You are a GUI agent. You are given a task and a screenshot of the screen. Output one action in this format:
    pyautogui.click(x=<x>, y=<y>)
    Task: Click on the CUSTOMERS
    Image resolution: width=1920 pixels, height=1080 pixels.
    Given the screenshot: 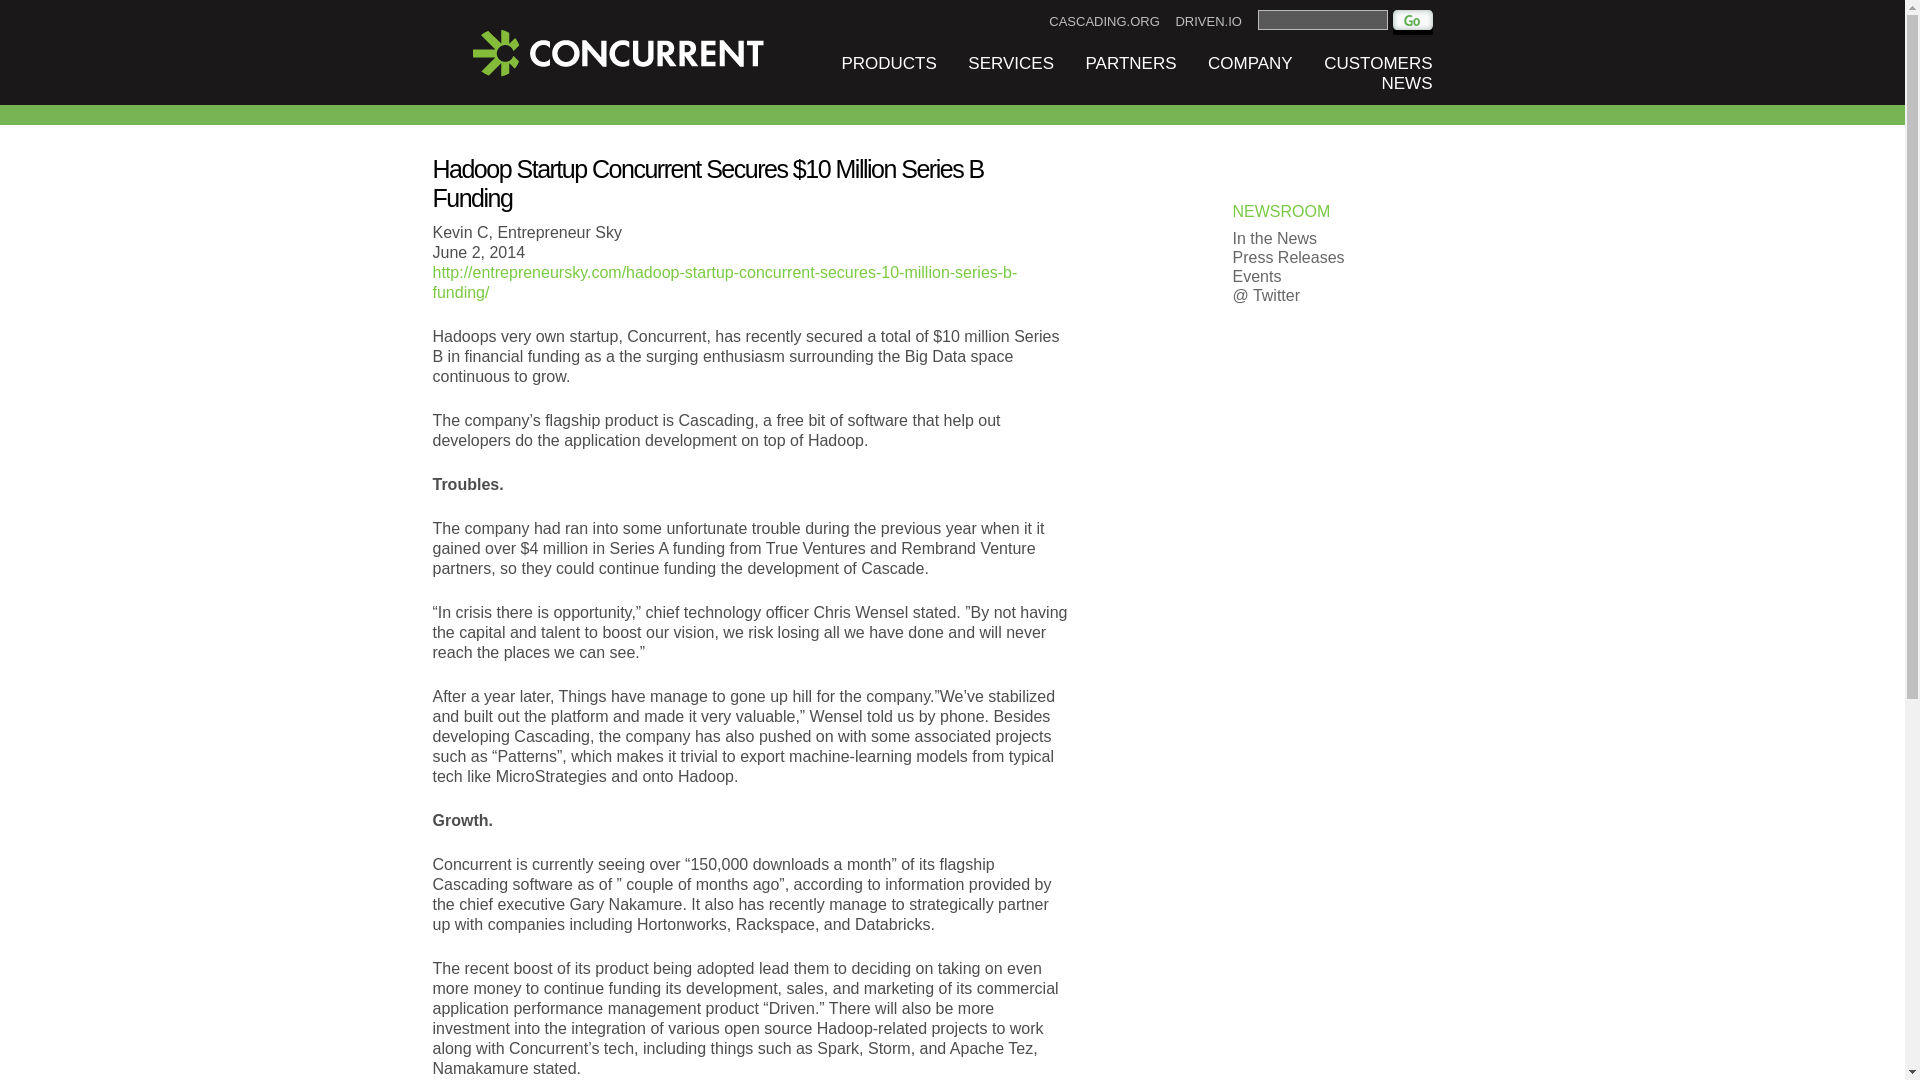 What is the action you would take?
    pyautogui.click(x=1378, y=64)
    